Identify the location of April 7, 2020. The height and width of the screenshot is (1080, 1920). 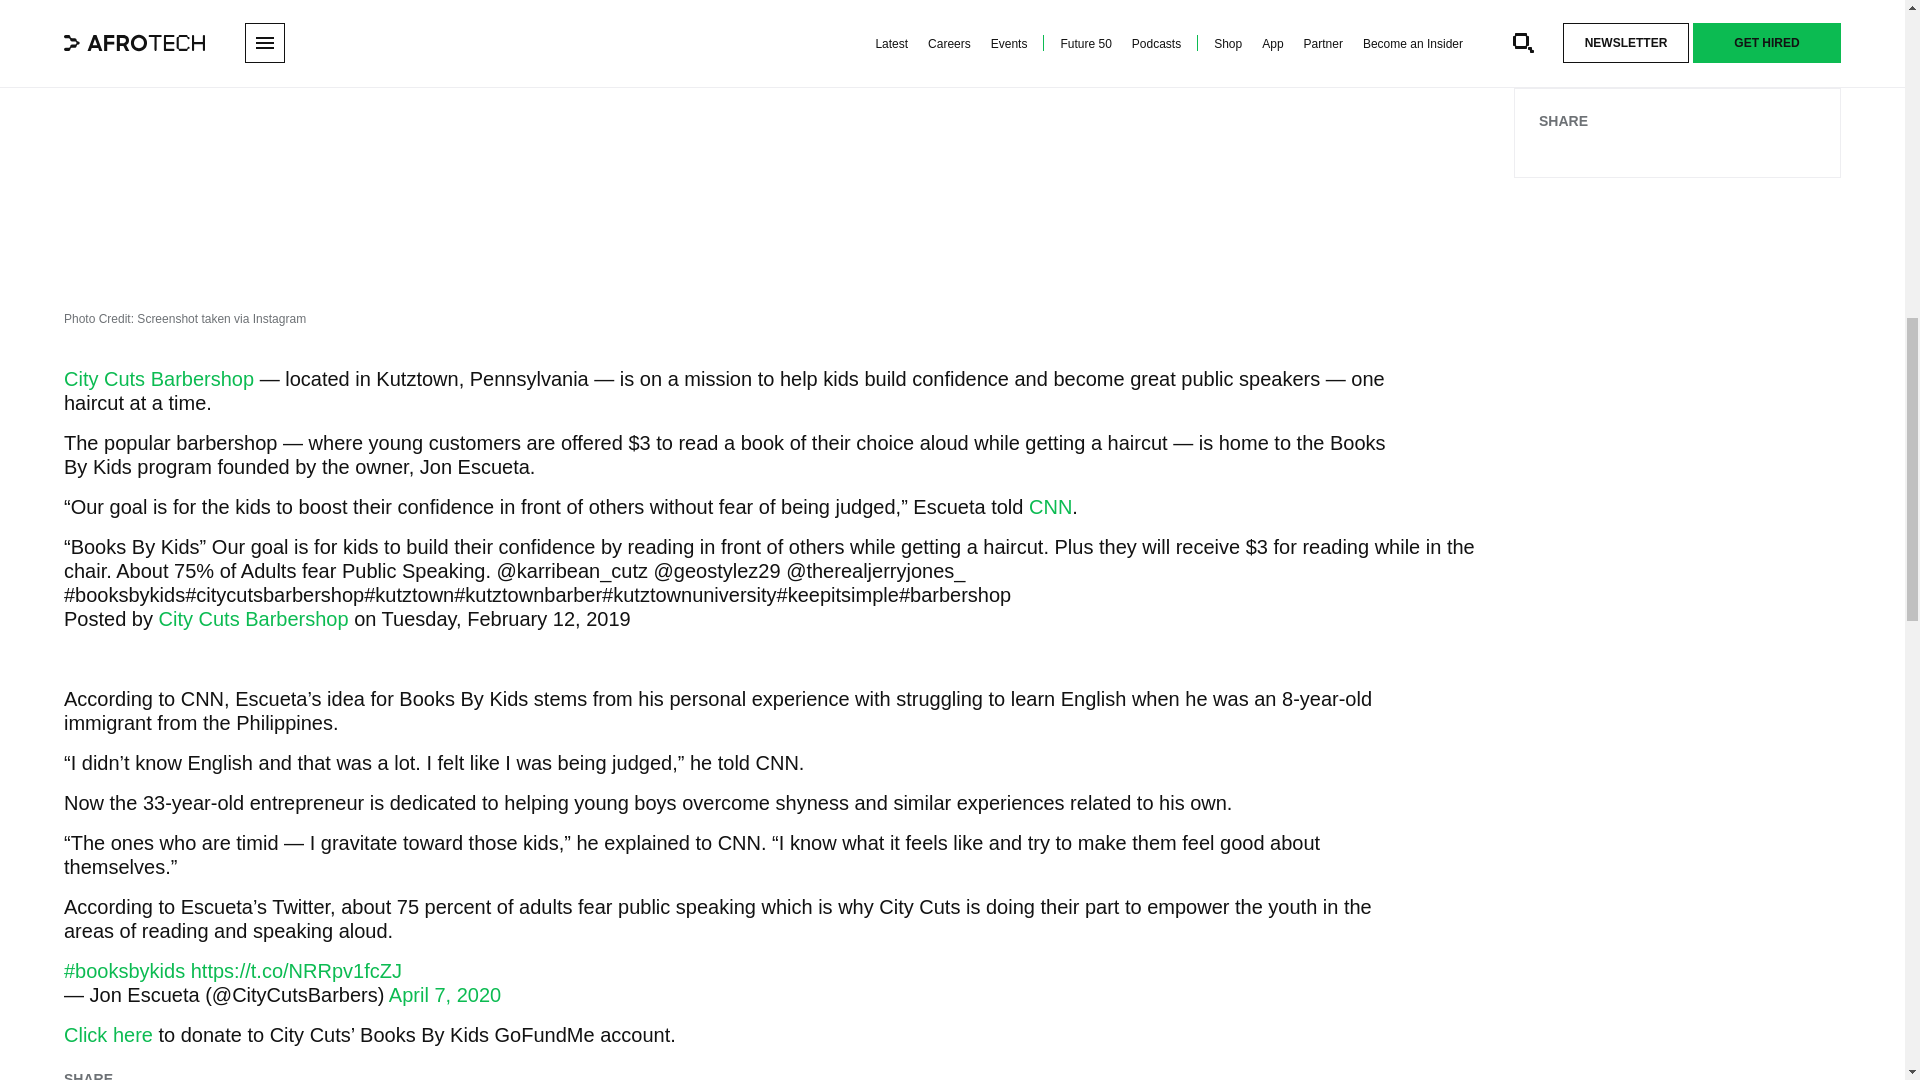
(445, 994).